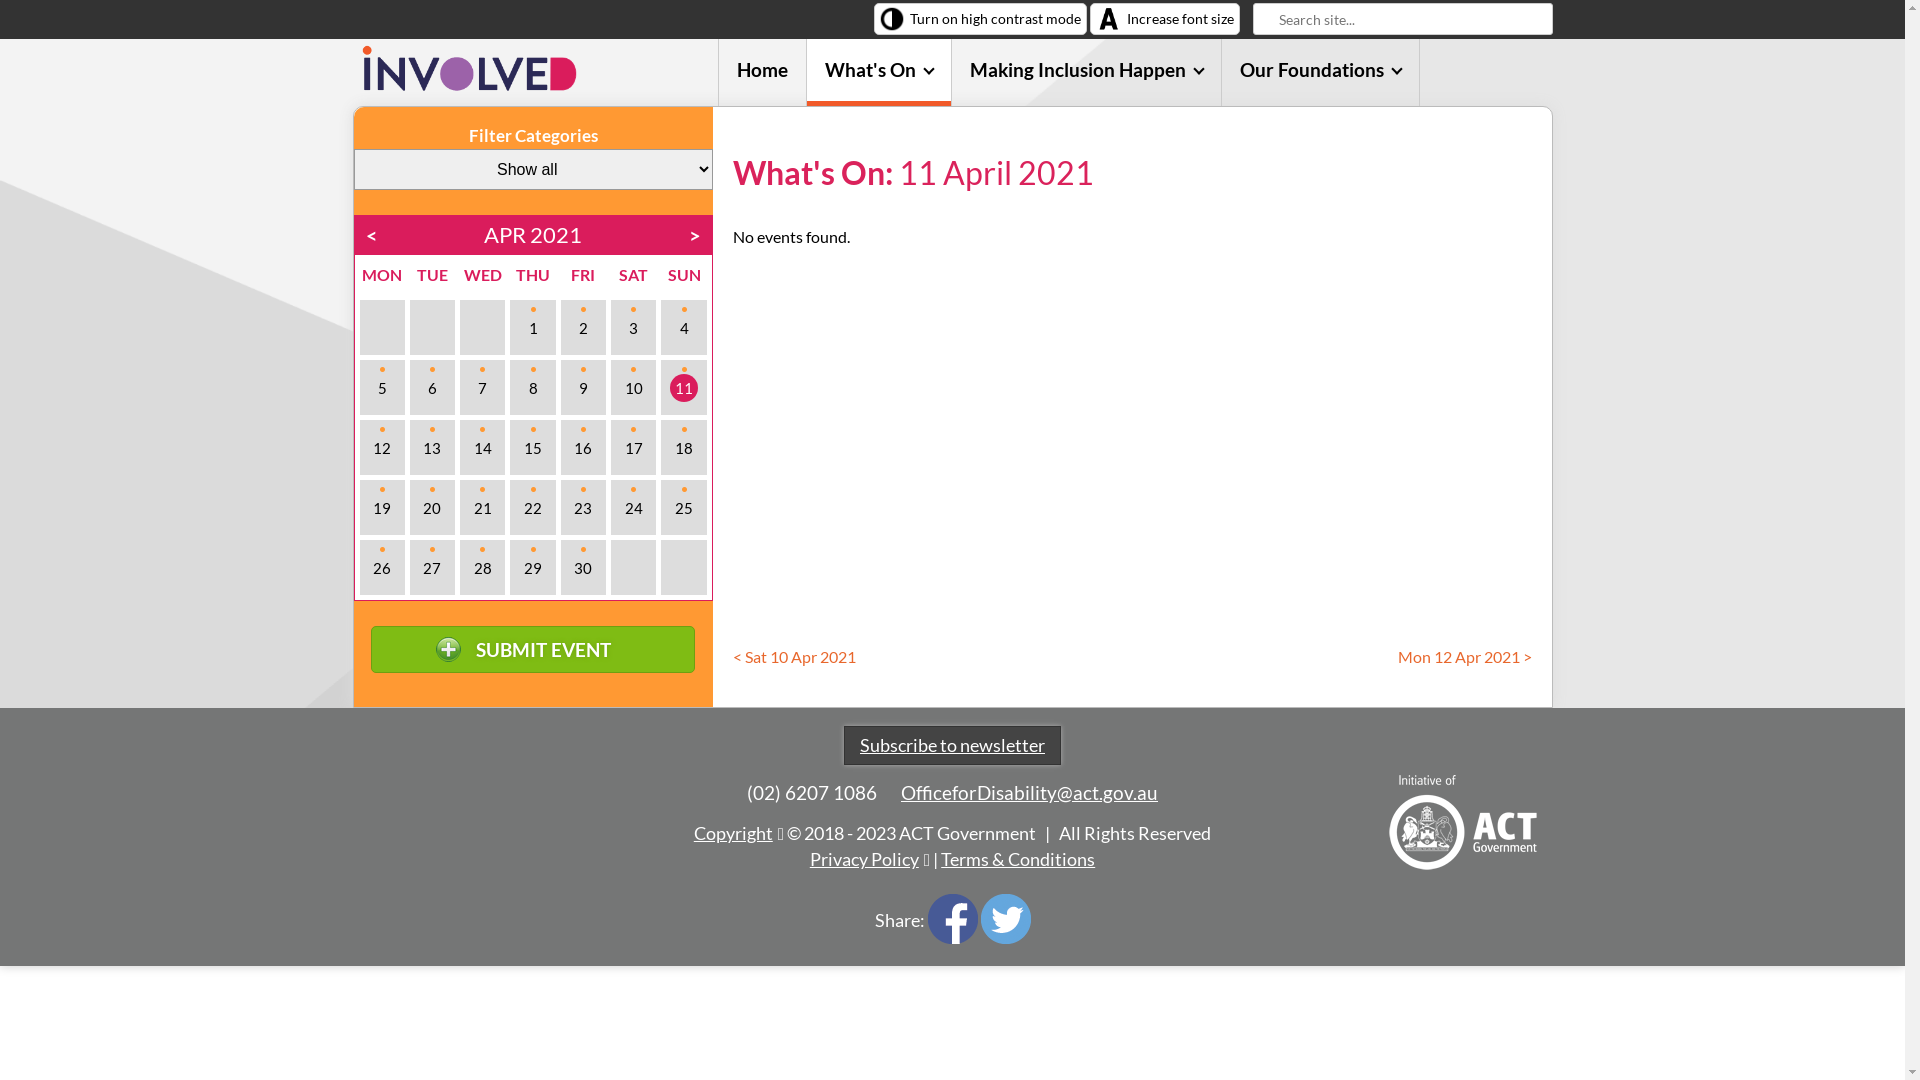  Describe the element at coordinates (482, 568) in the screenshot. I see `28` at that location.